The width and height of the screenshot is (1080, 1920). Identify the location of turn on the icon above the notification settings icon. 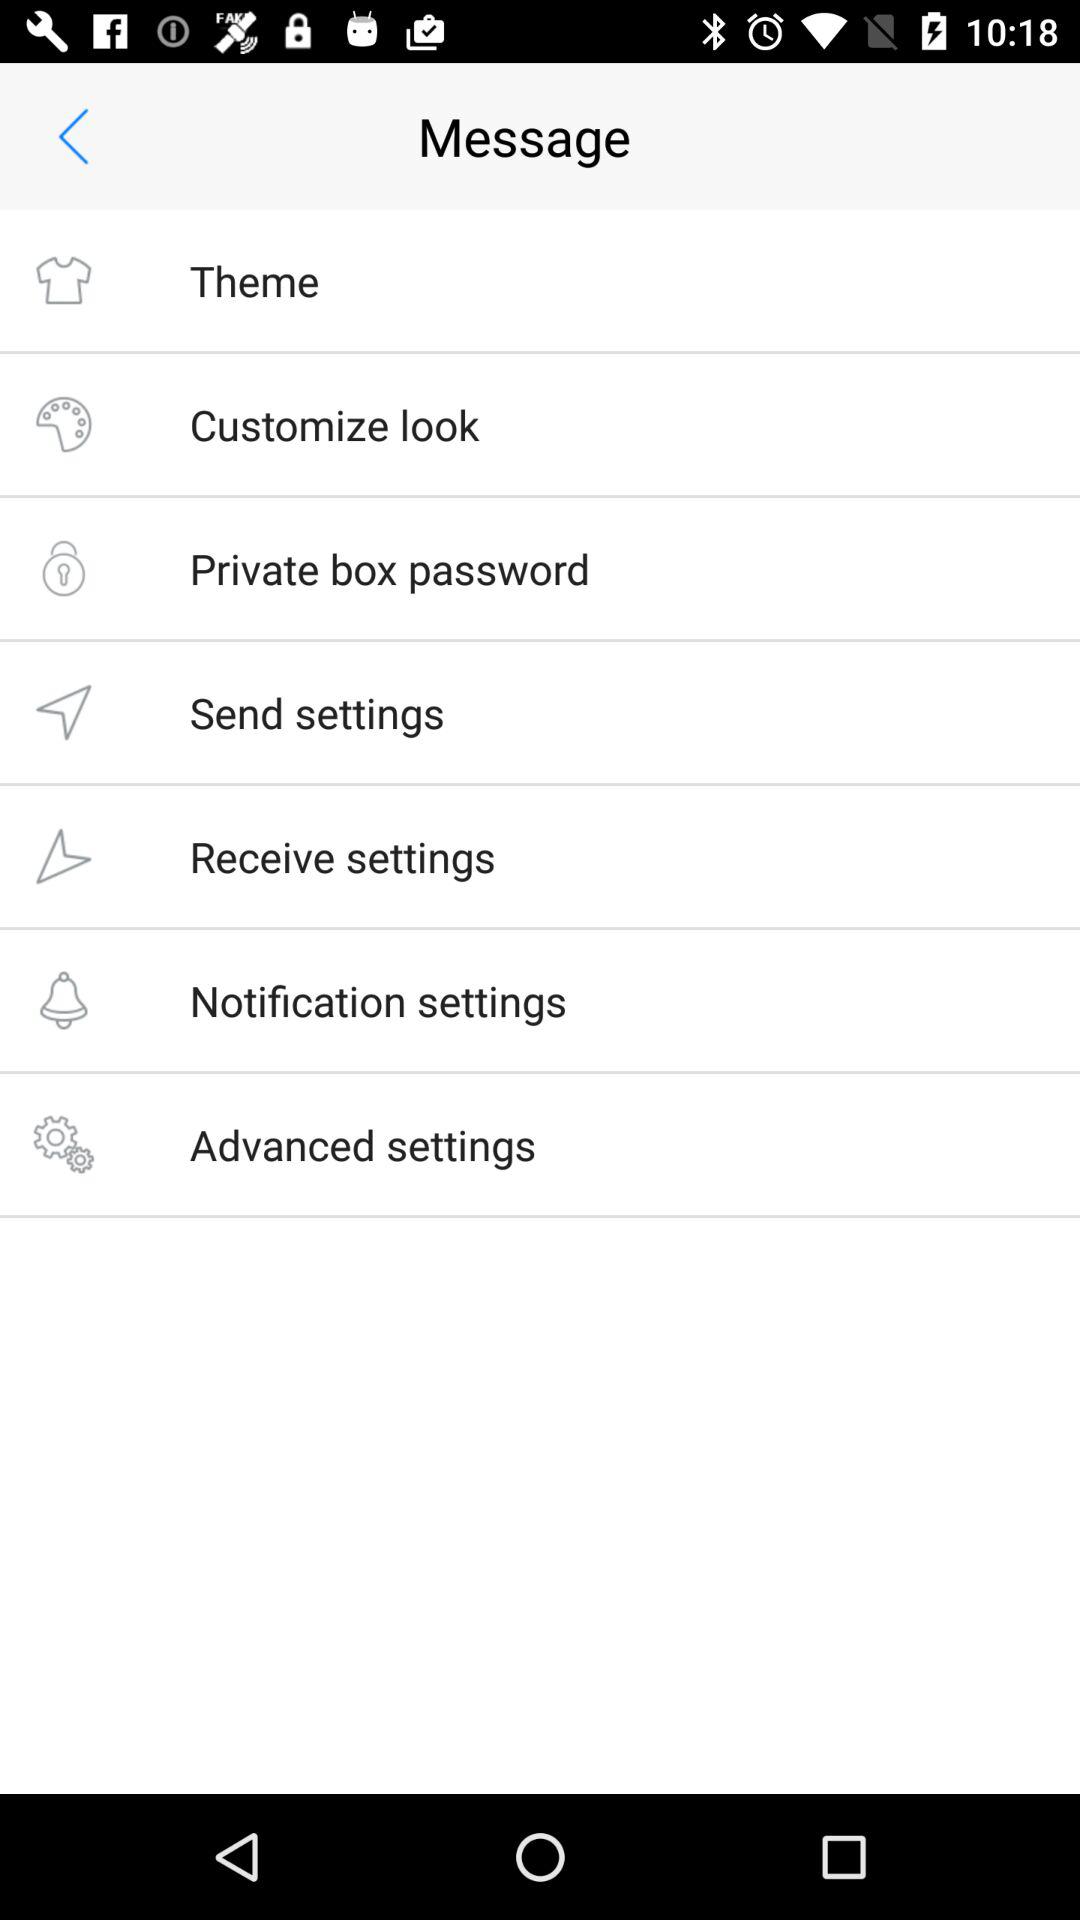
(342, 856).